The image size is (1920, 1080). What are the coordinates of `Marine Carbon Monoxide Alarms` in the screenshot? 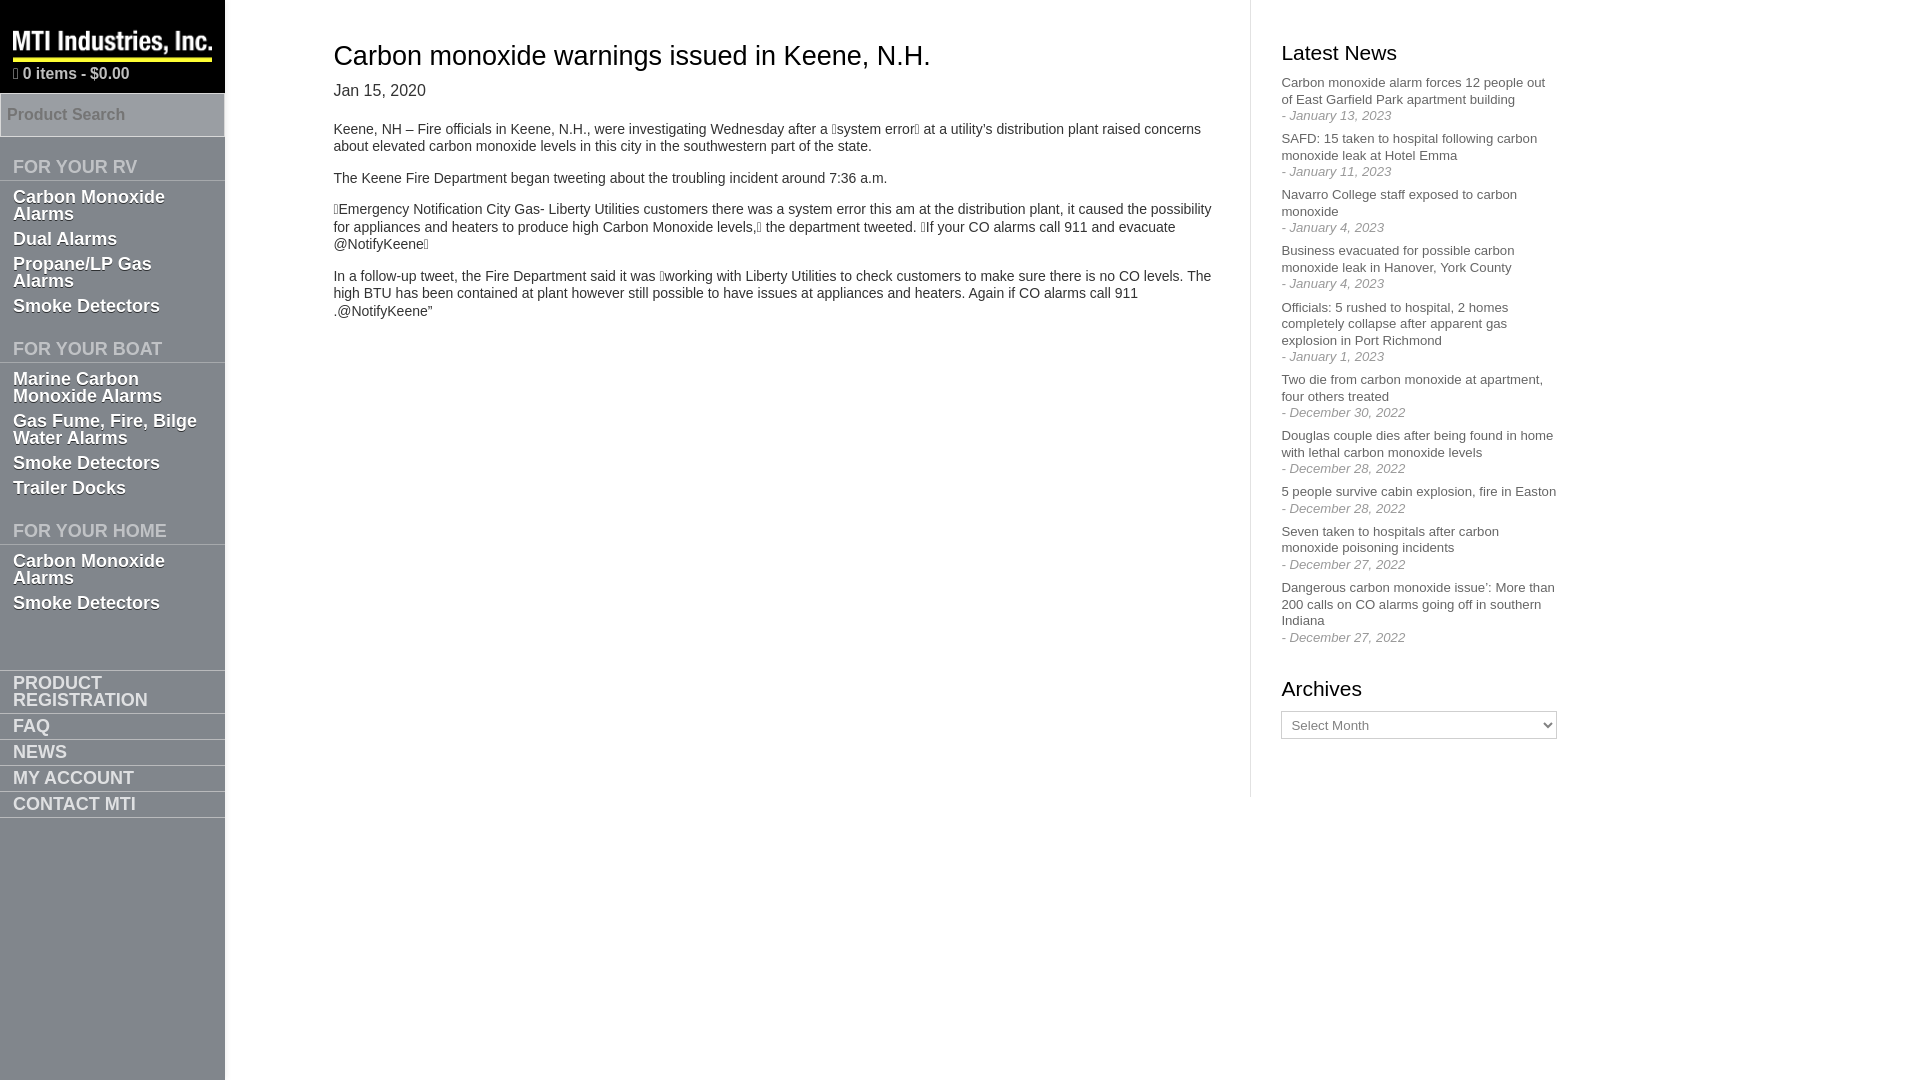 It's located at (112, 388).